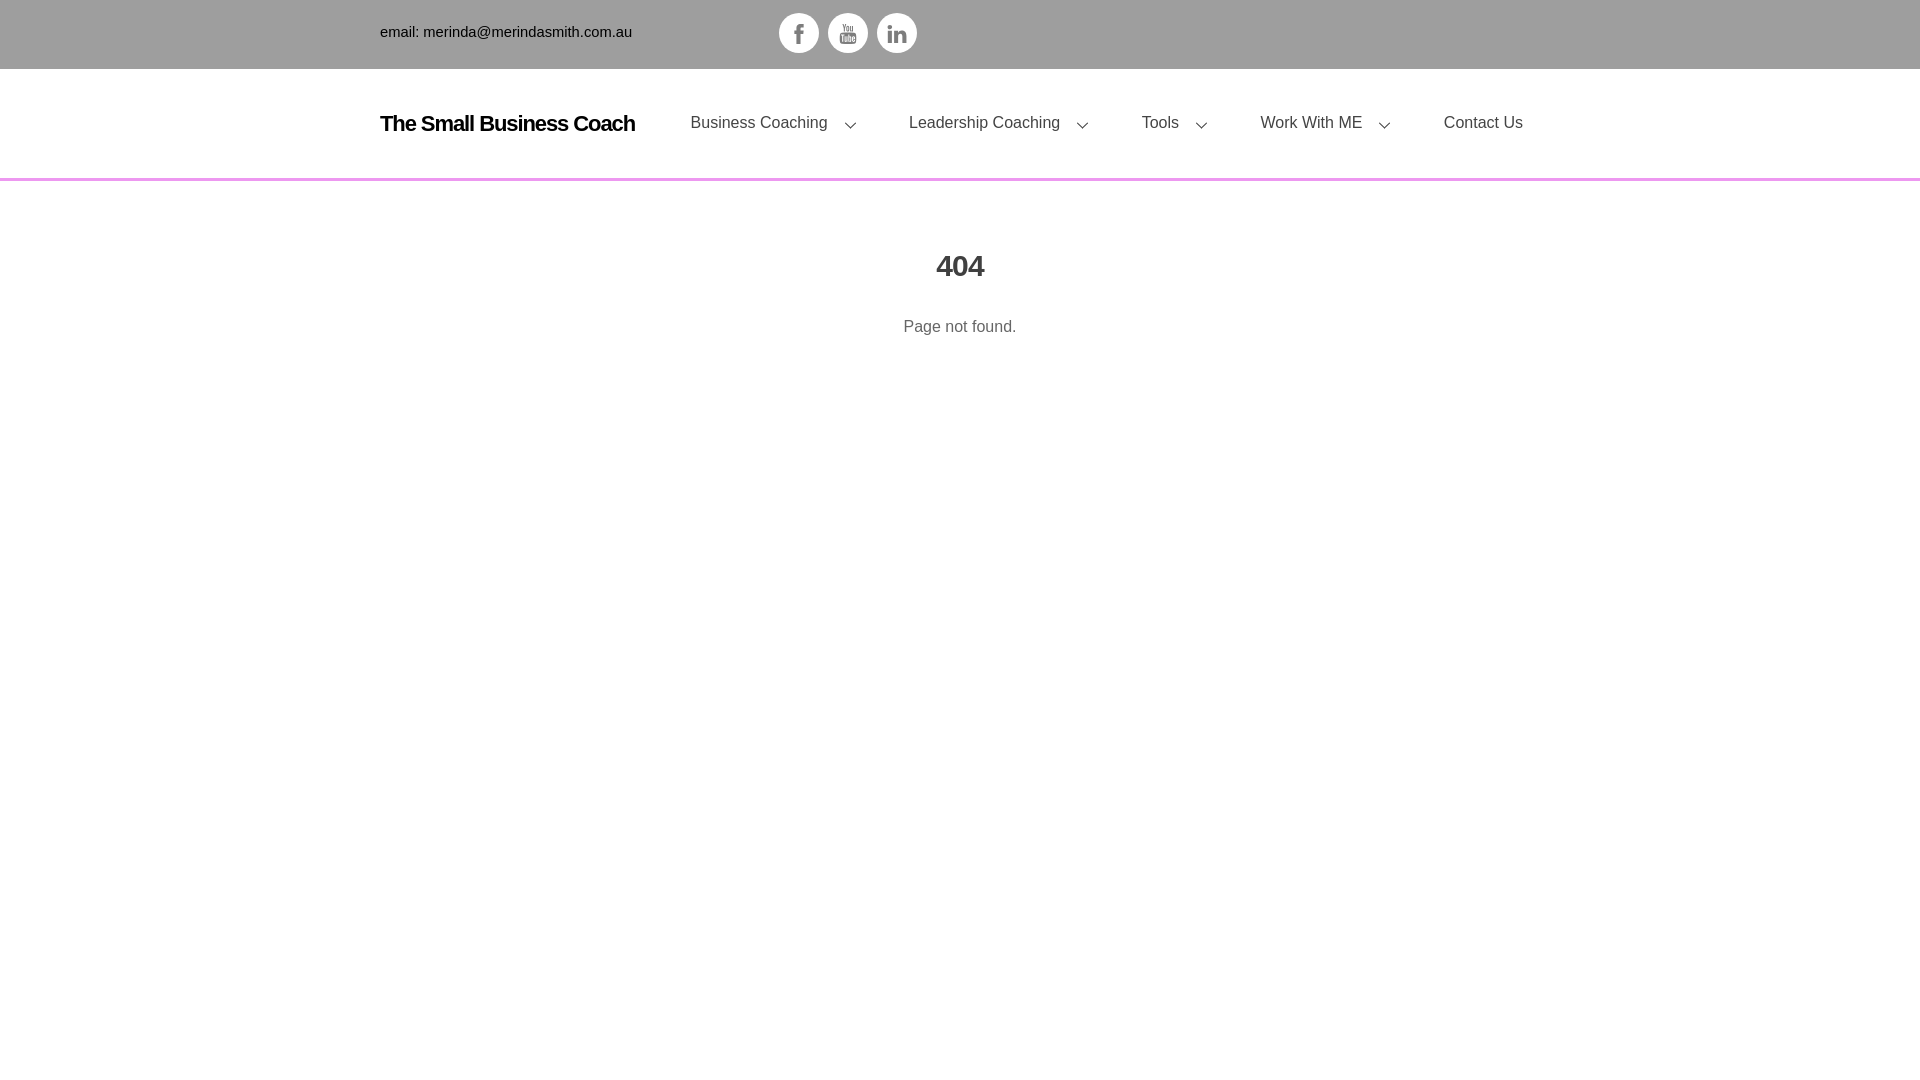 The width and height of the screenshot is (1920, 1080). I want to click on Work With ME, so click(1332, 123).